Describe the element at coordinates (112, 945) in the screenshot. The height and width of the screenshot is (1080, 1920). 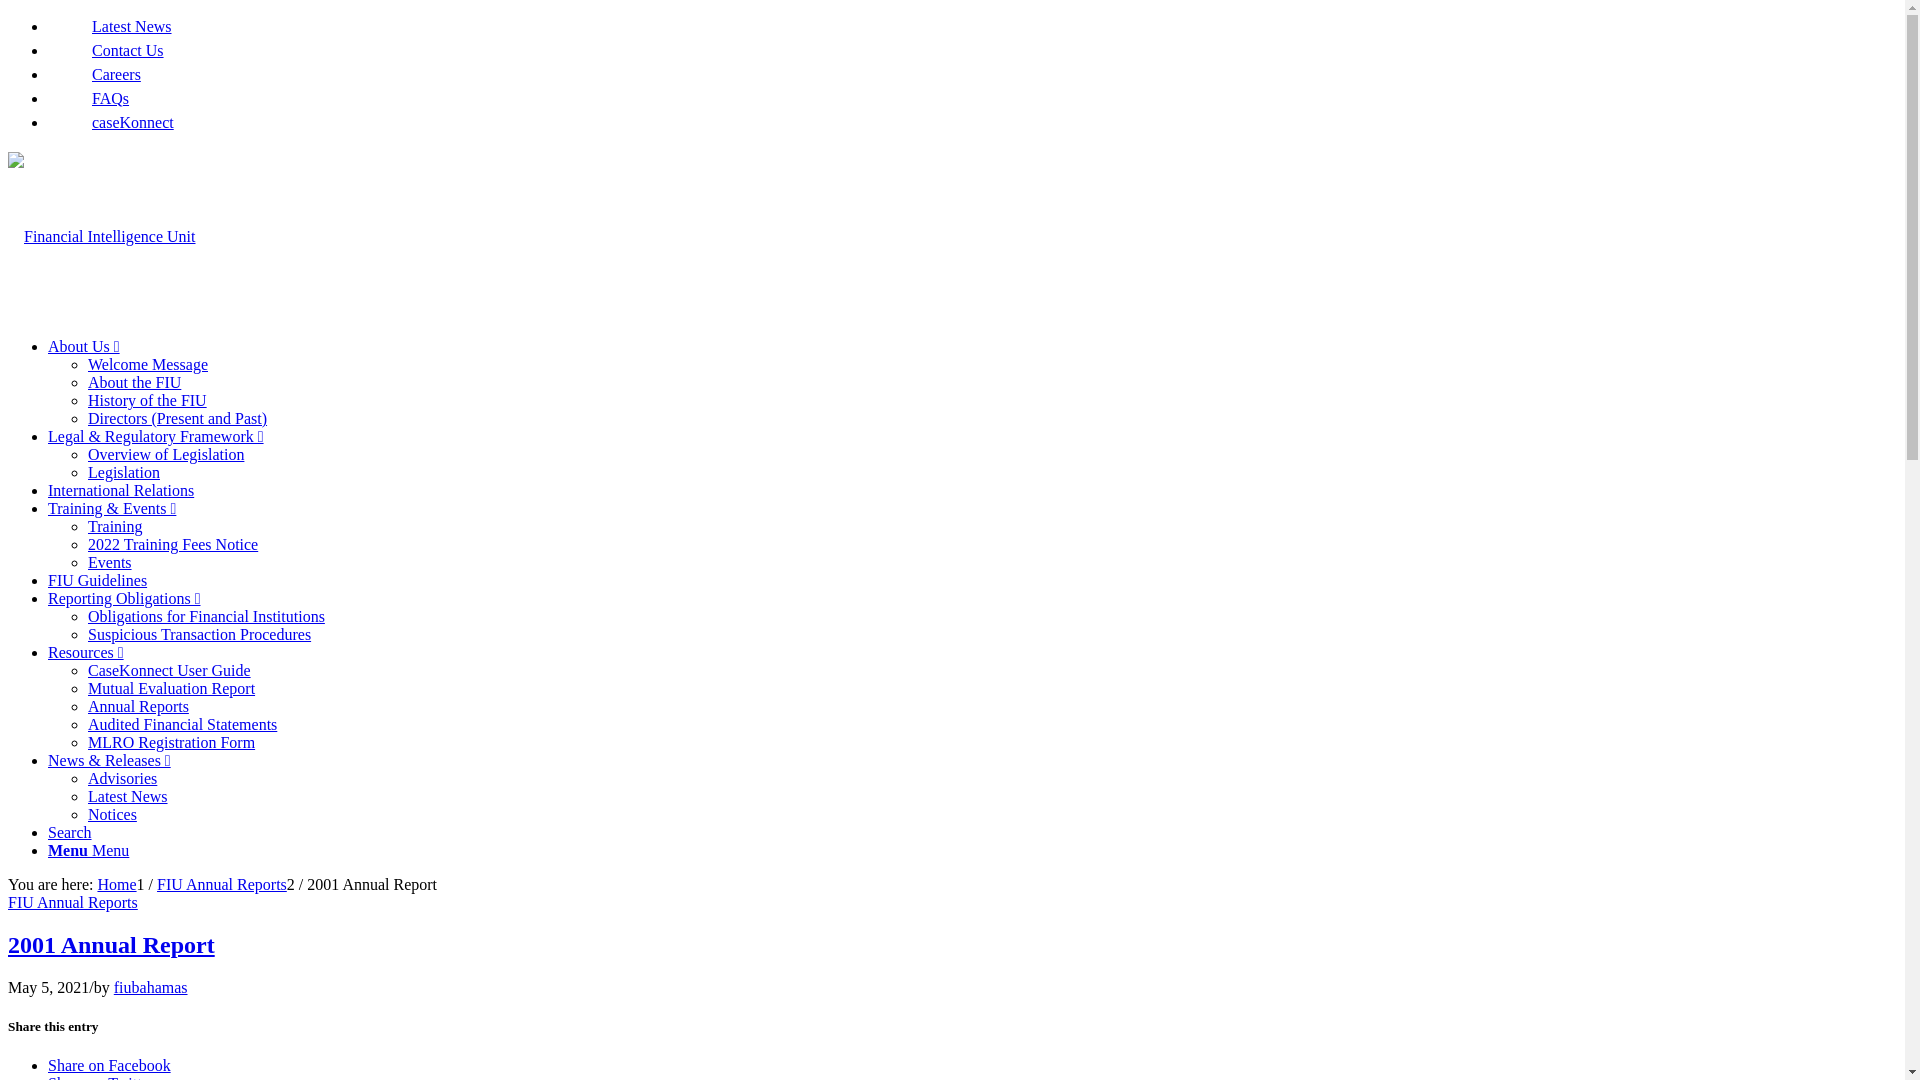
I see `2001 Annual Report` at that location.